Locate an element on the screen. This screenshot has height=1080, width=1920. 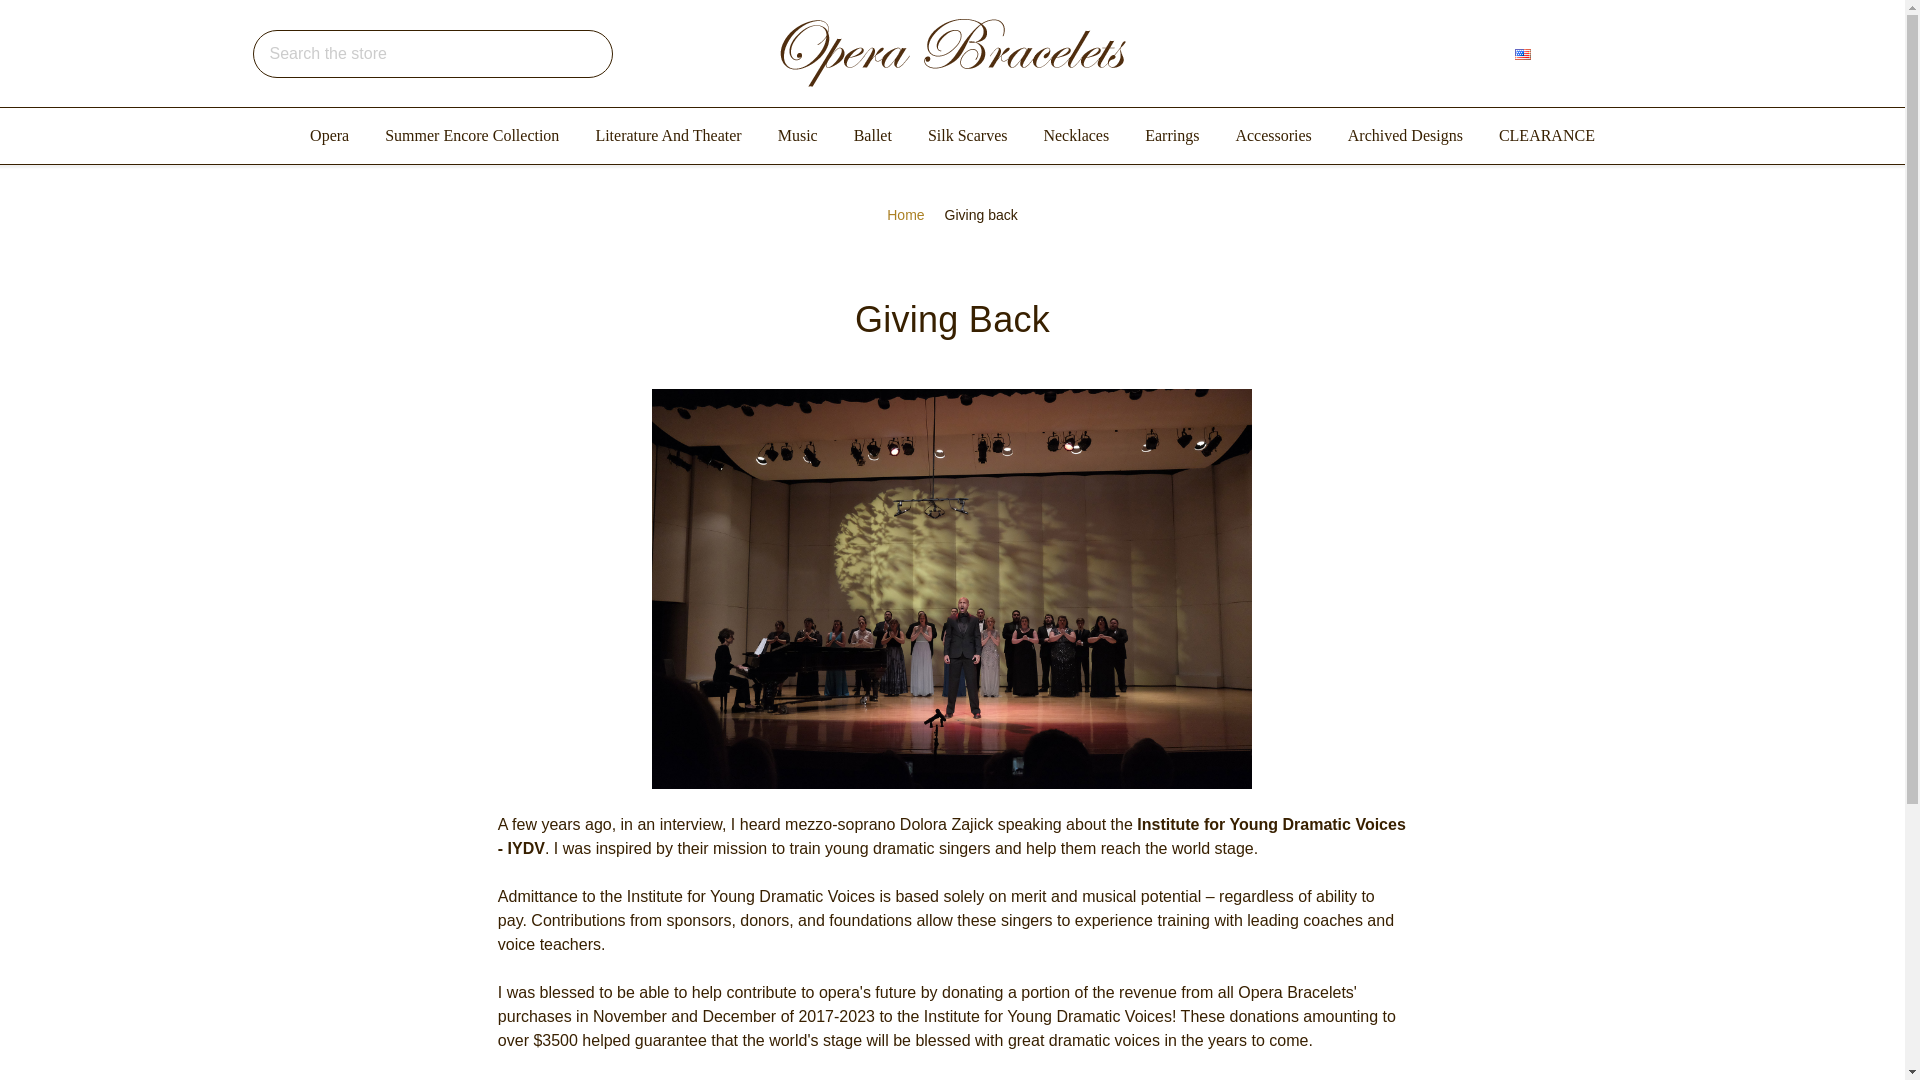
CLEARANCE is located at coordinates (1546, 136).